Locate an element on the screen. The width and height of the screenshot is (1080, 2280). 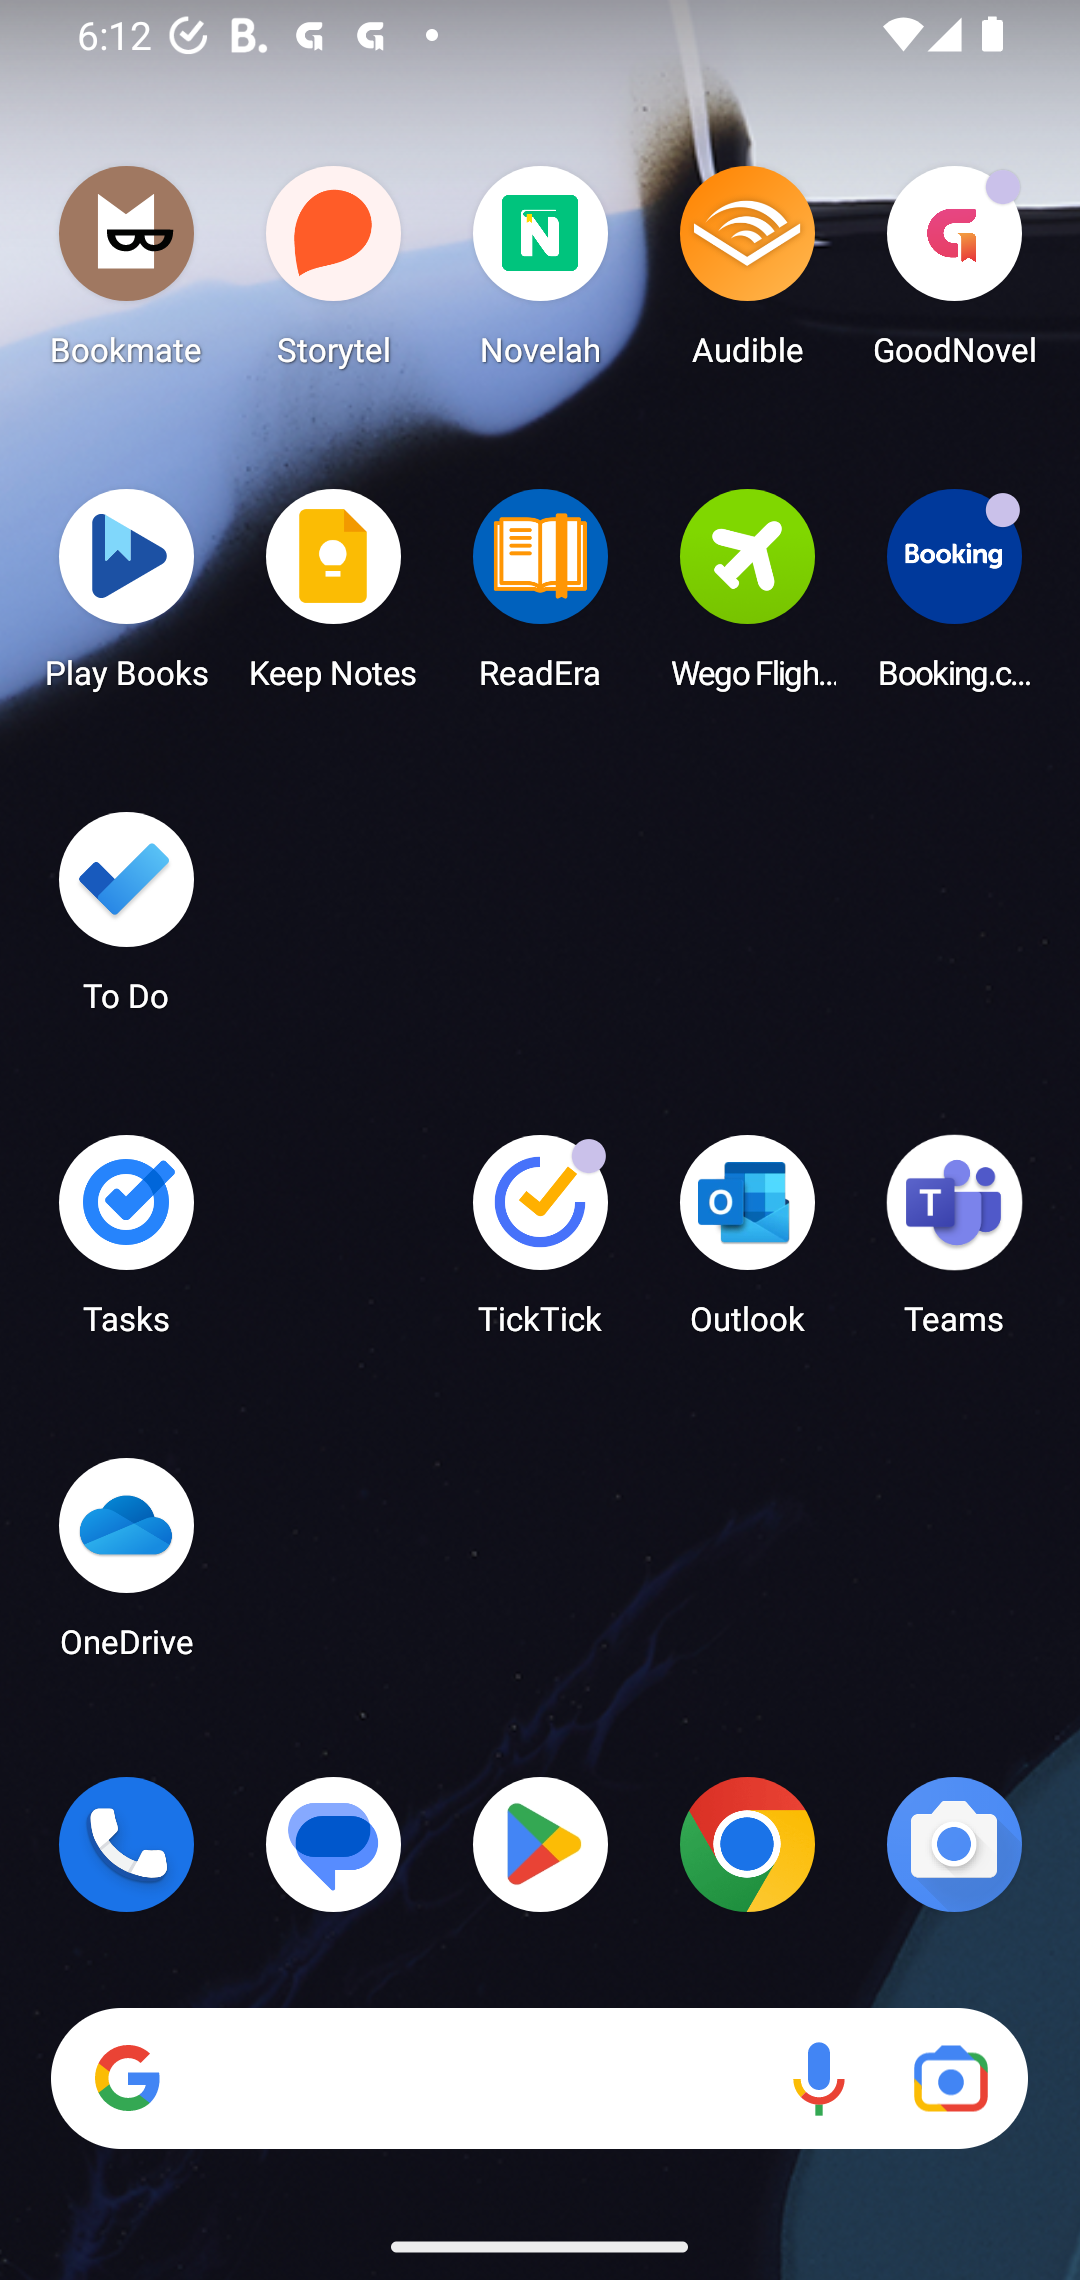
Novelah is located at coordinates (540, 274).